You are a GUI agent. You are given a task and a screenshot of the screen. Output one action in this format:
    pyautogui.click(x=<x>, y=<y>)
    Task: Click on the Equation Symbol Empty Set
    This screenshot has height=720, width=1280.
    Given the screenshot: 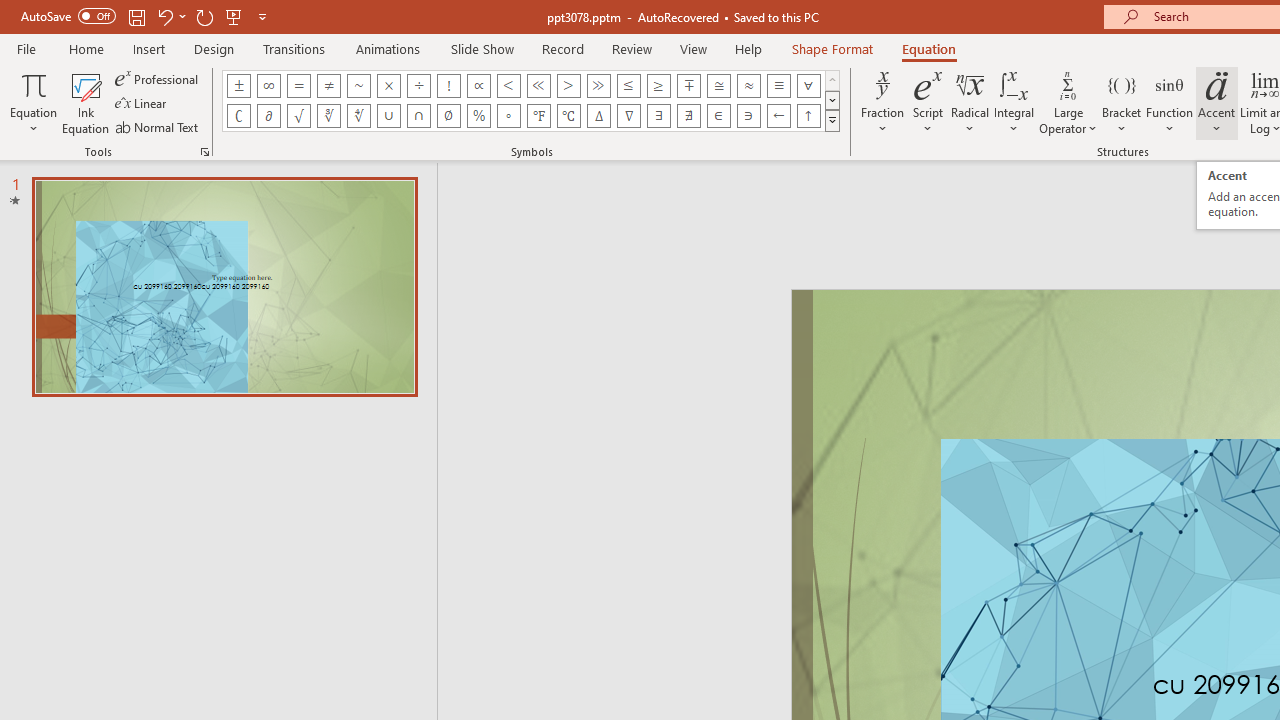 What is the action you would take?
    pyautogui.click(x=448, y=116)
    